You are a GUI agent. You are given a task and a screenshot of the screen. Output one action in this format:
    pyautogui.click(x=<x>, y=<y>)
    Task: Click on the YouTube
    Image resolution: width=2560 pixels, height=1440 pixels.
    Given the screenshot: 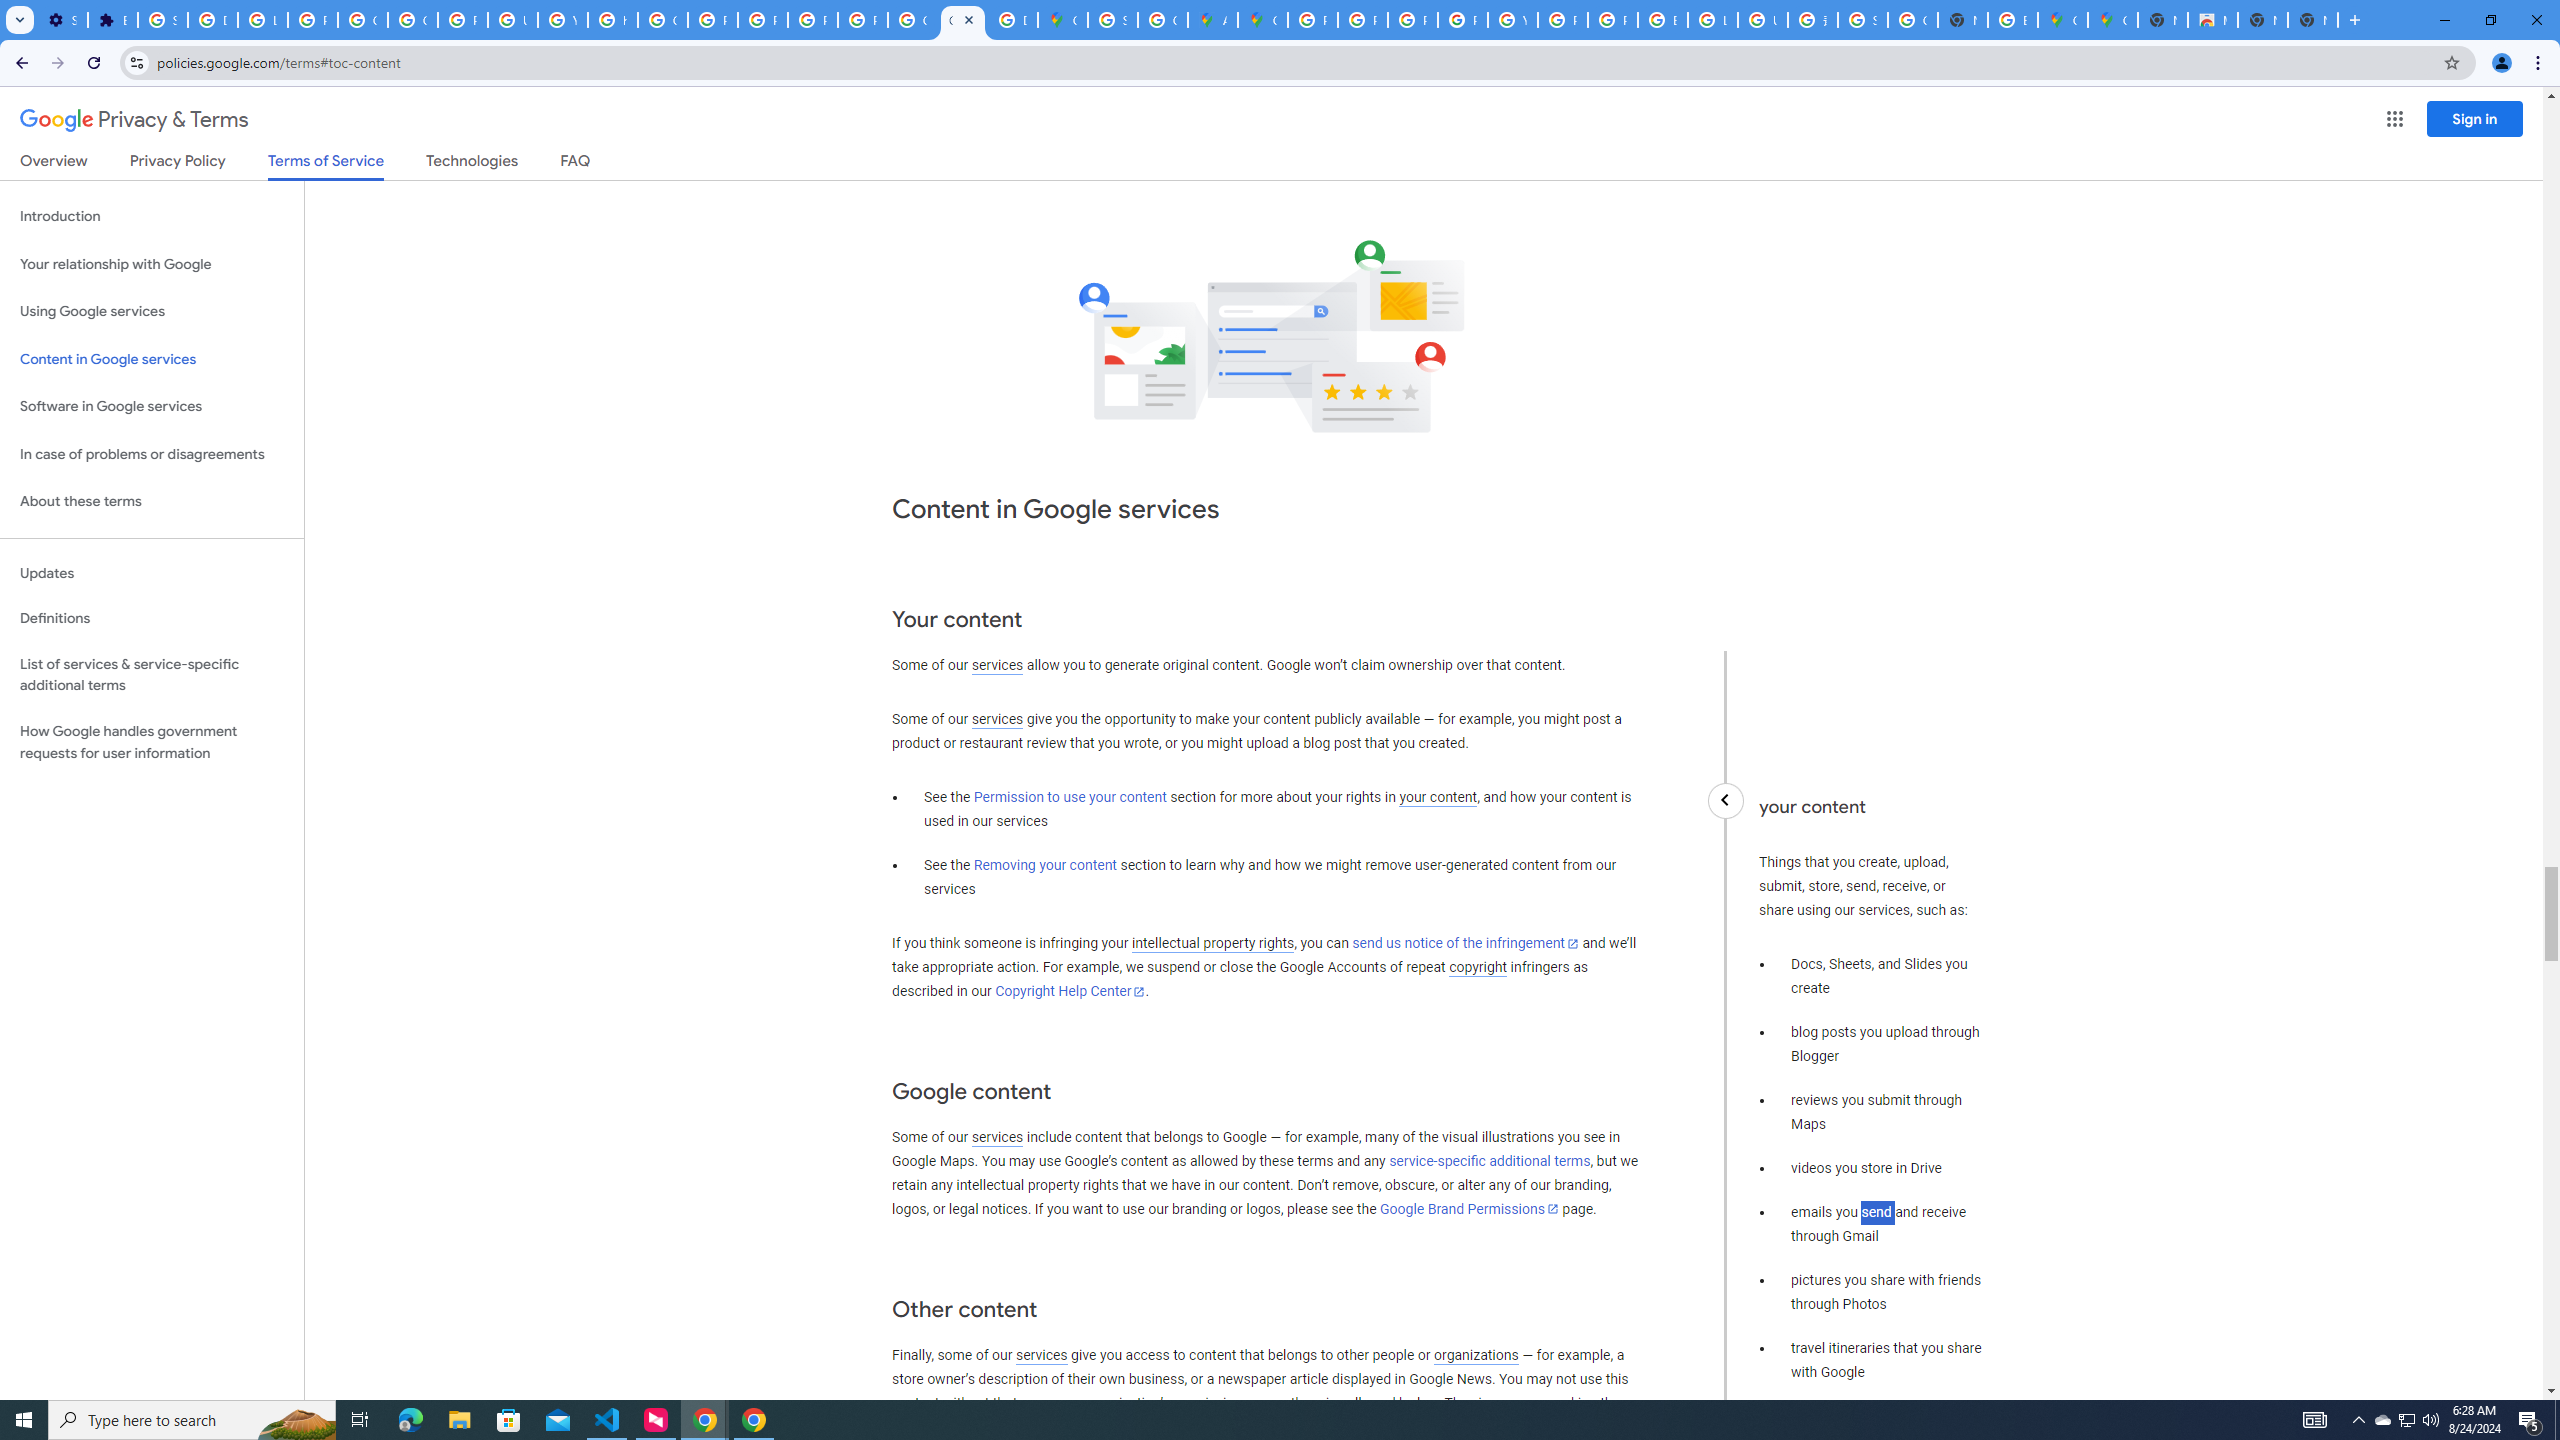 What is the action you would take?
    pyautogui.click(x=562, y=20)
    